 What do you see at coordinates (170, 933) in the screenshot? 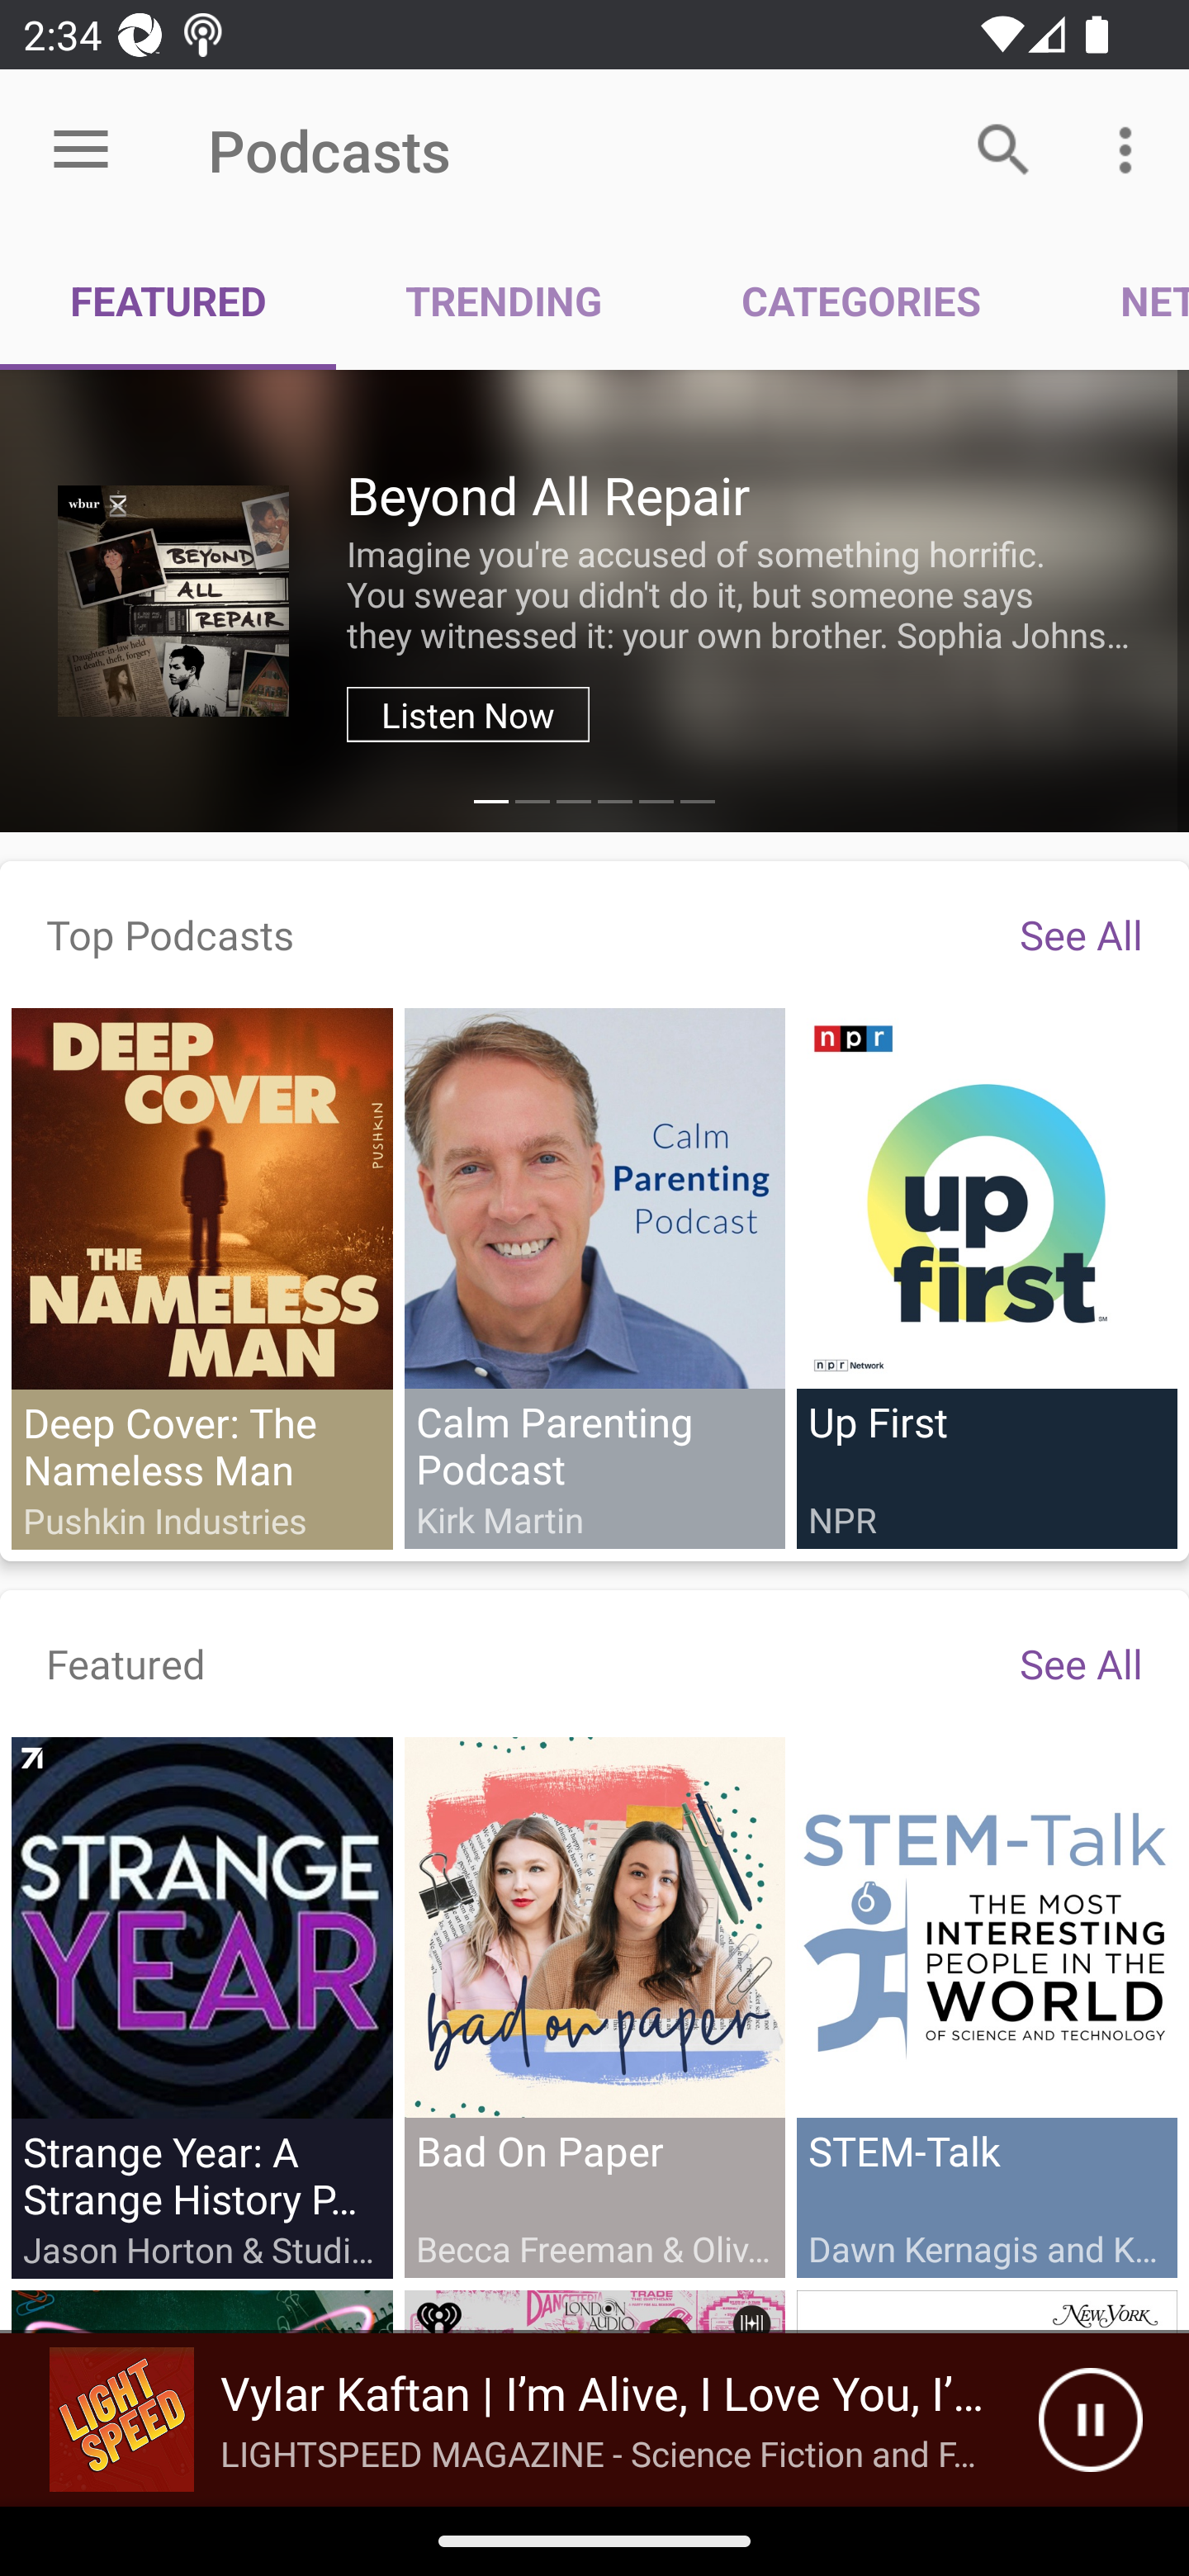
I see `Top Podcasts` at bounding box center [170, 933].